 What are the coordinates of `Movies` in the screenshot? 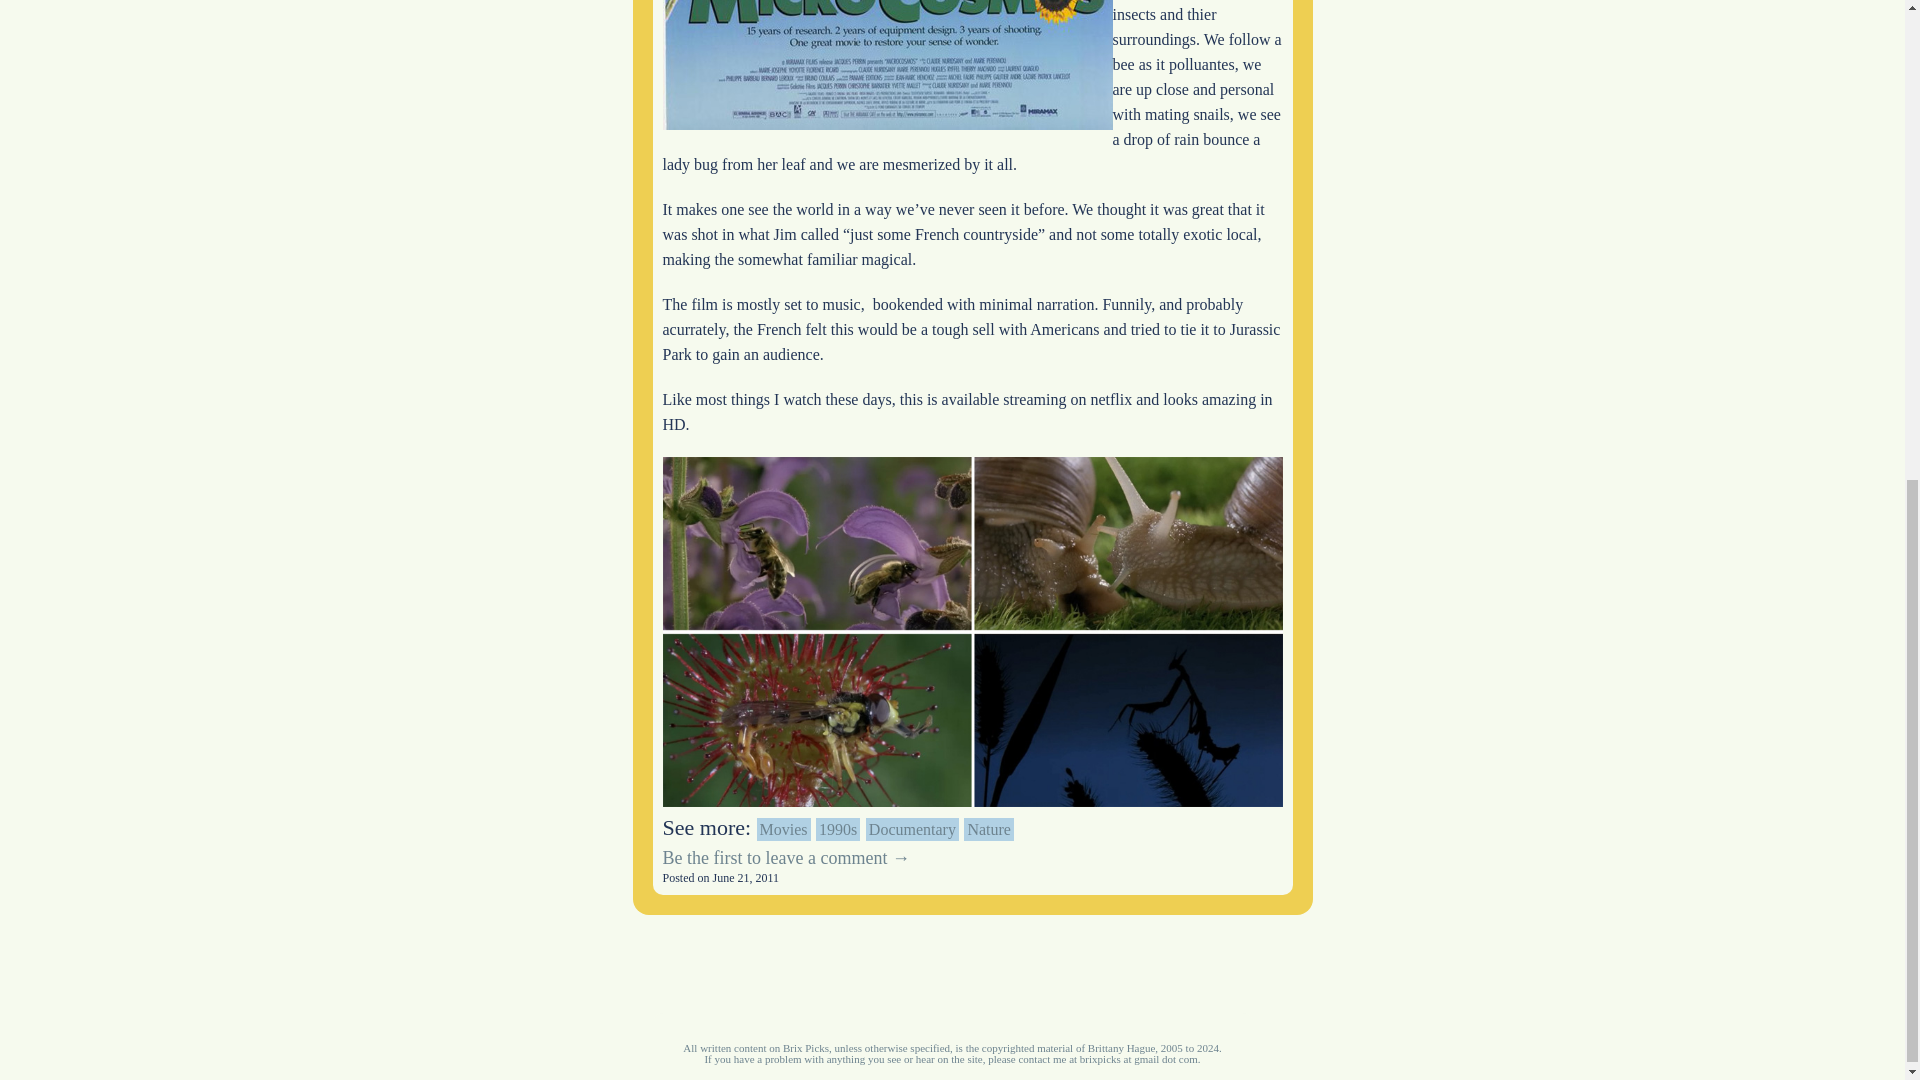 It's located at (783, 829).